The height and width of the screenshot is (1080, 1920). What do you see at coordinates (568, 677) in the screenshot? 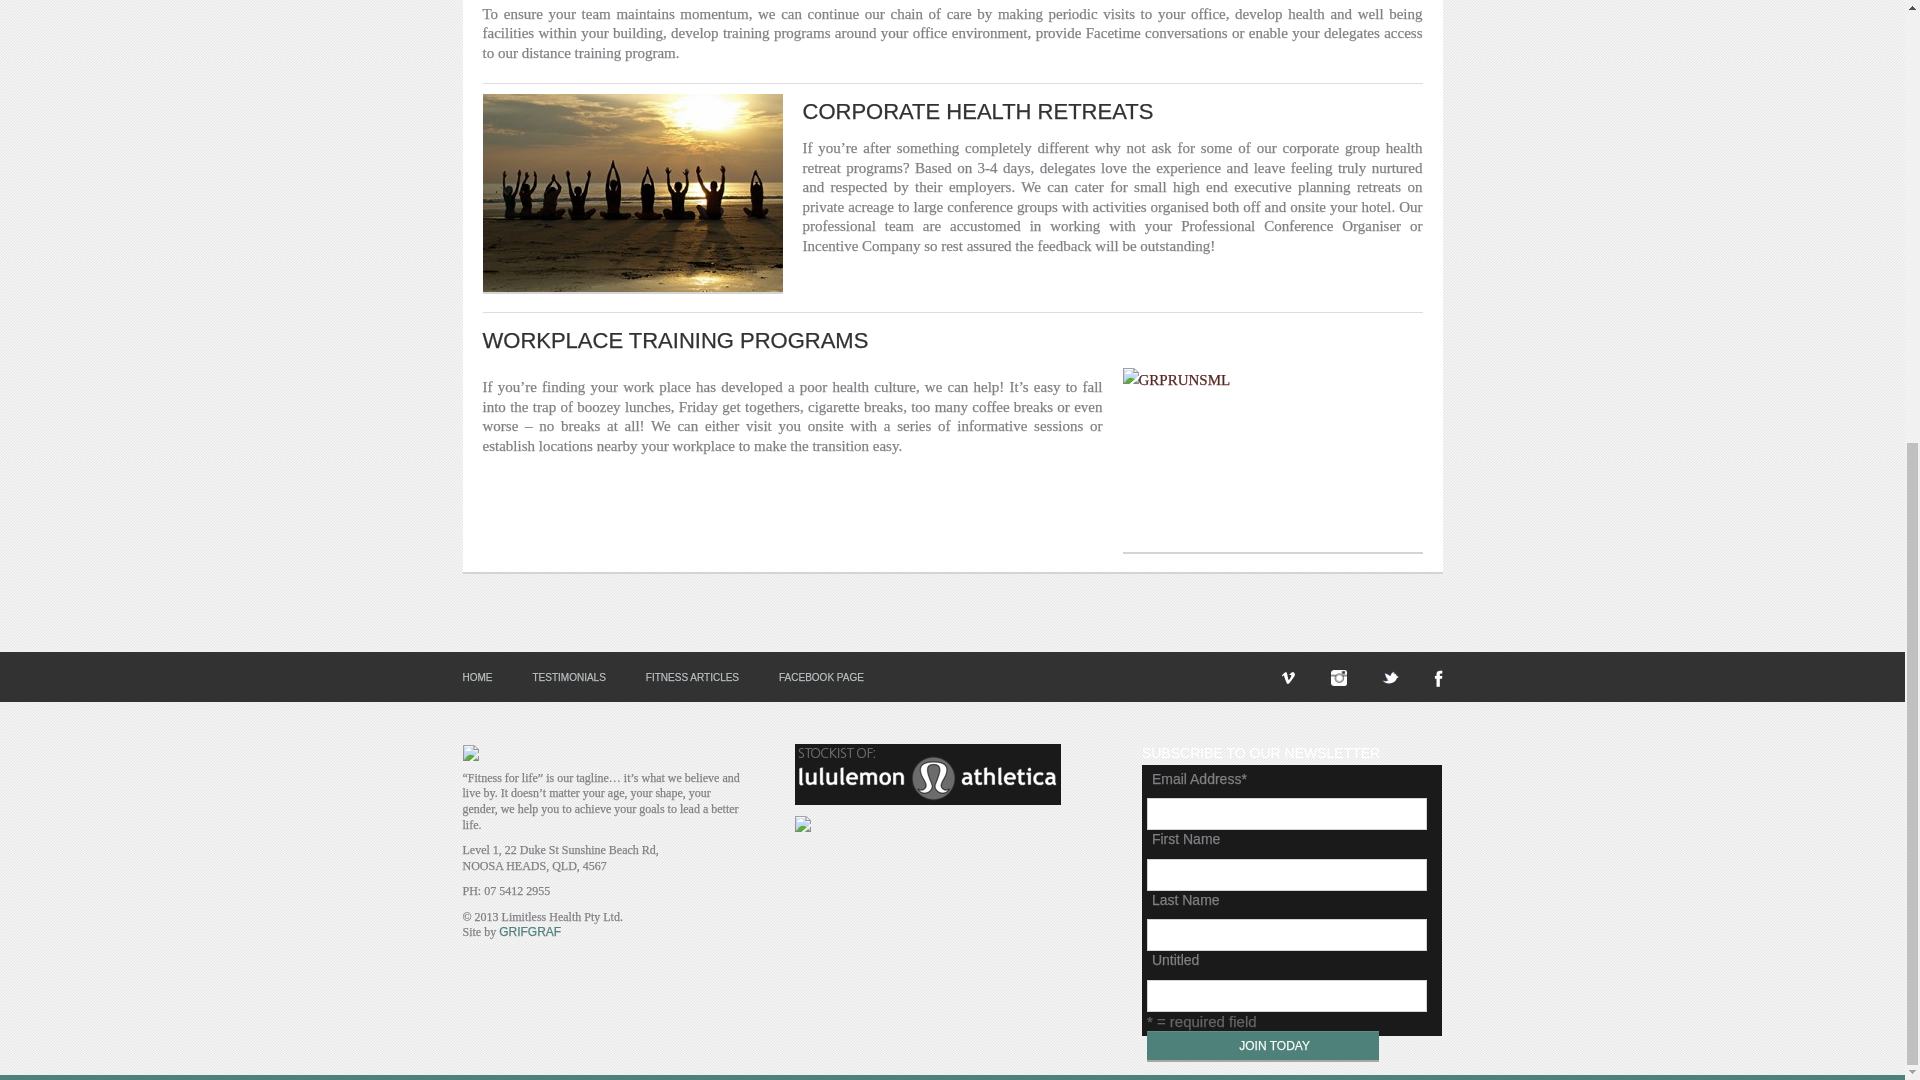
I see `TESTIMONIALS` at bounding box center [568, 677].